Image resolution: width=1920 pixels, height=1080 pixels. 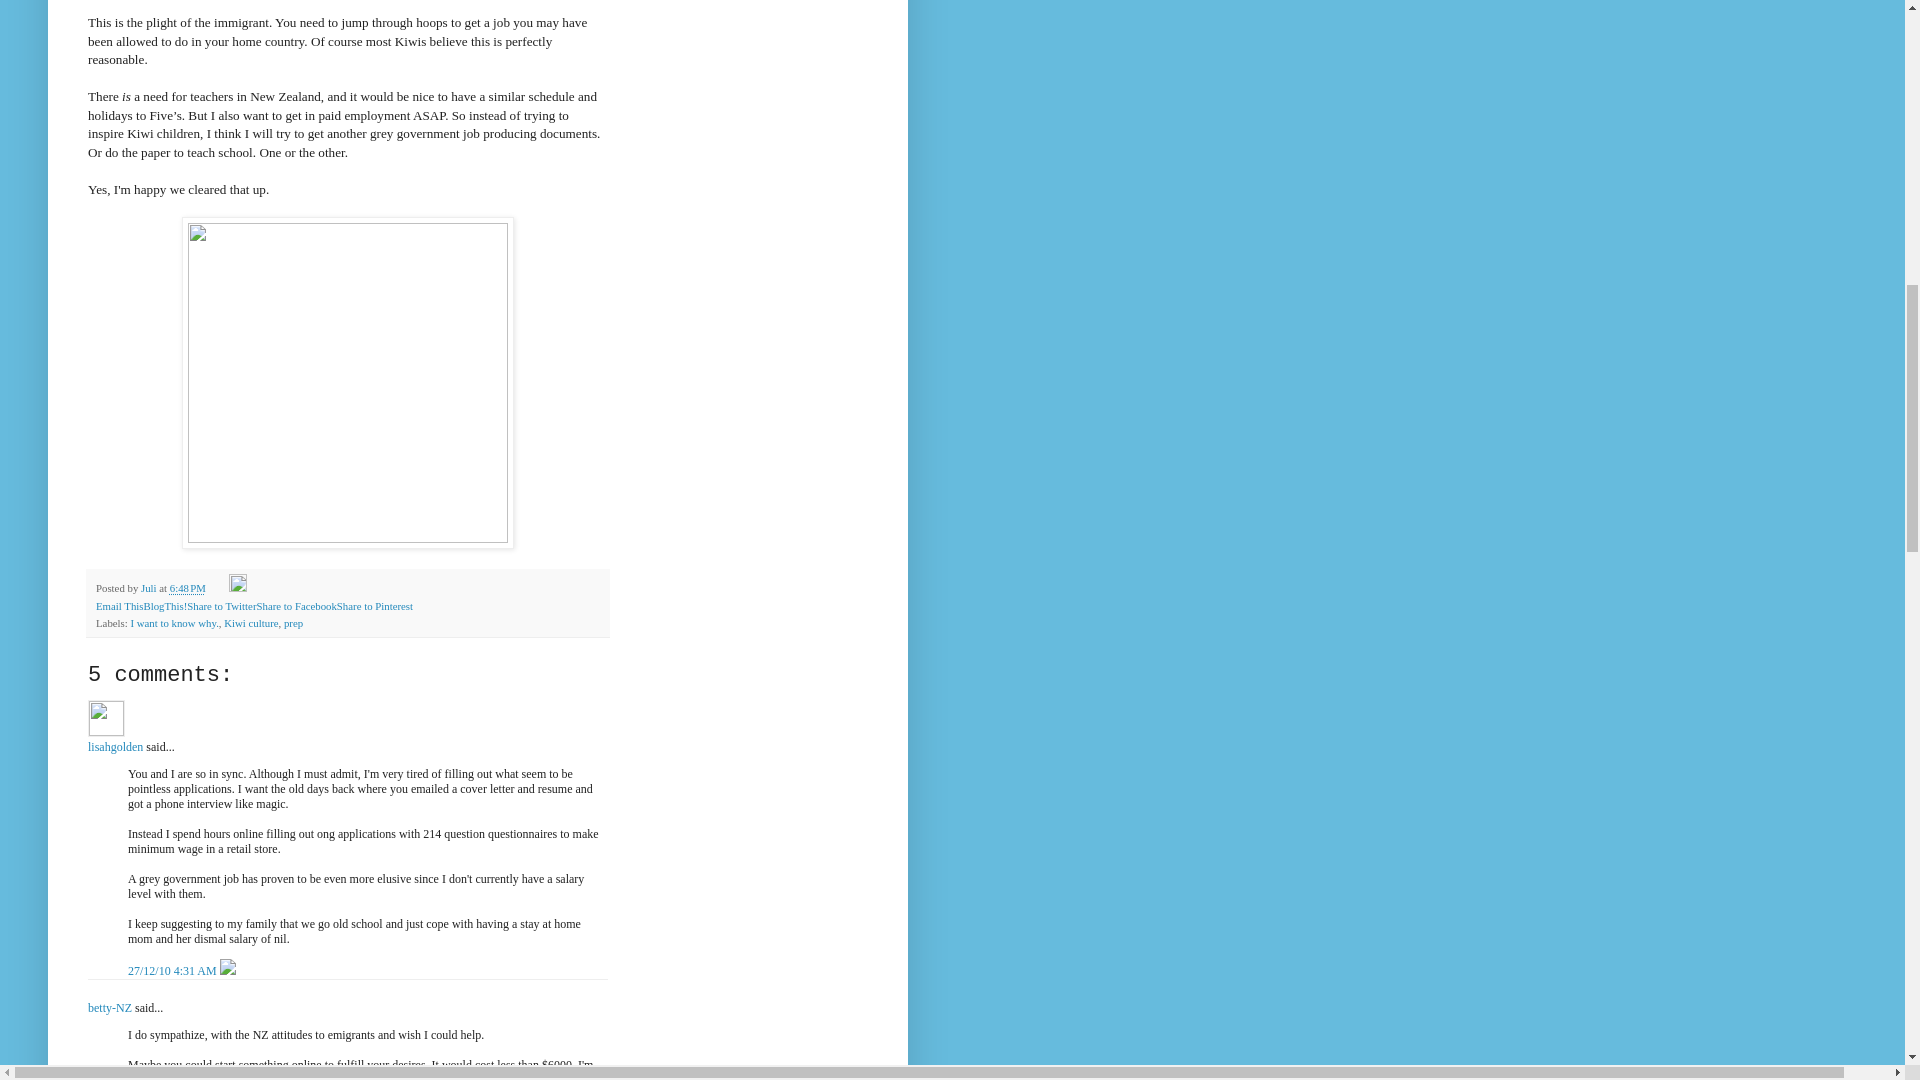 What do you see at coordinates (296, 606) in the screenshot?
I see `Share to Facebook` at bounding box center [296, 606].